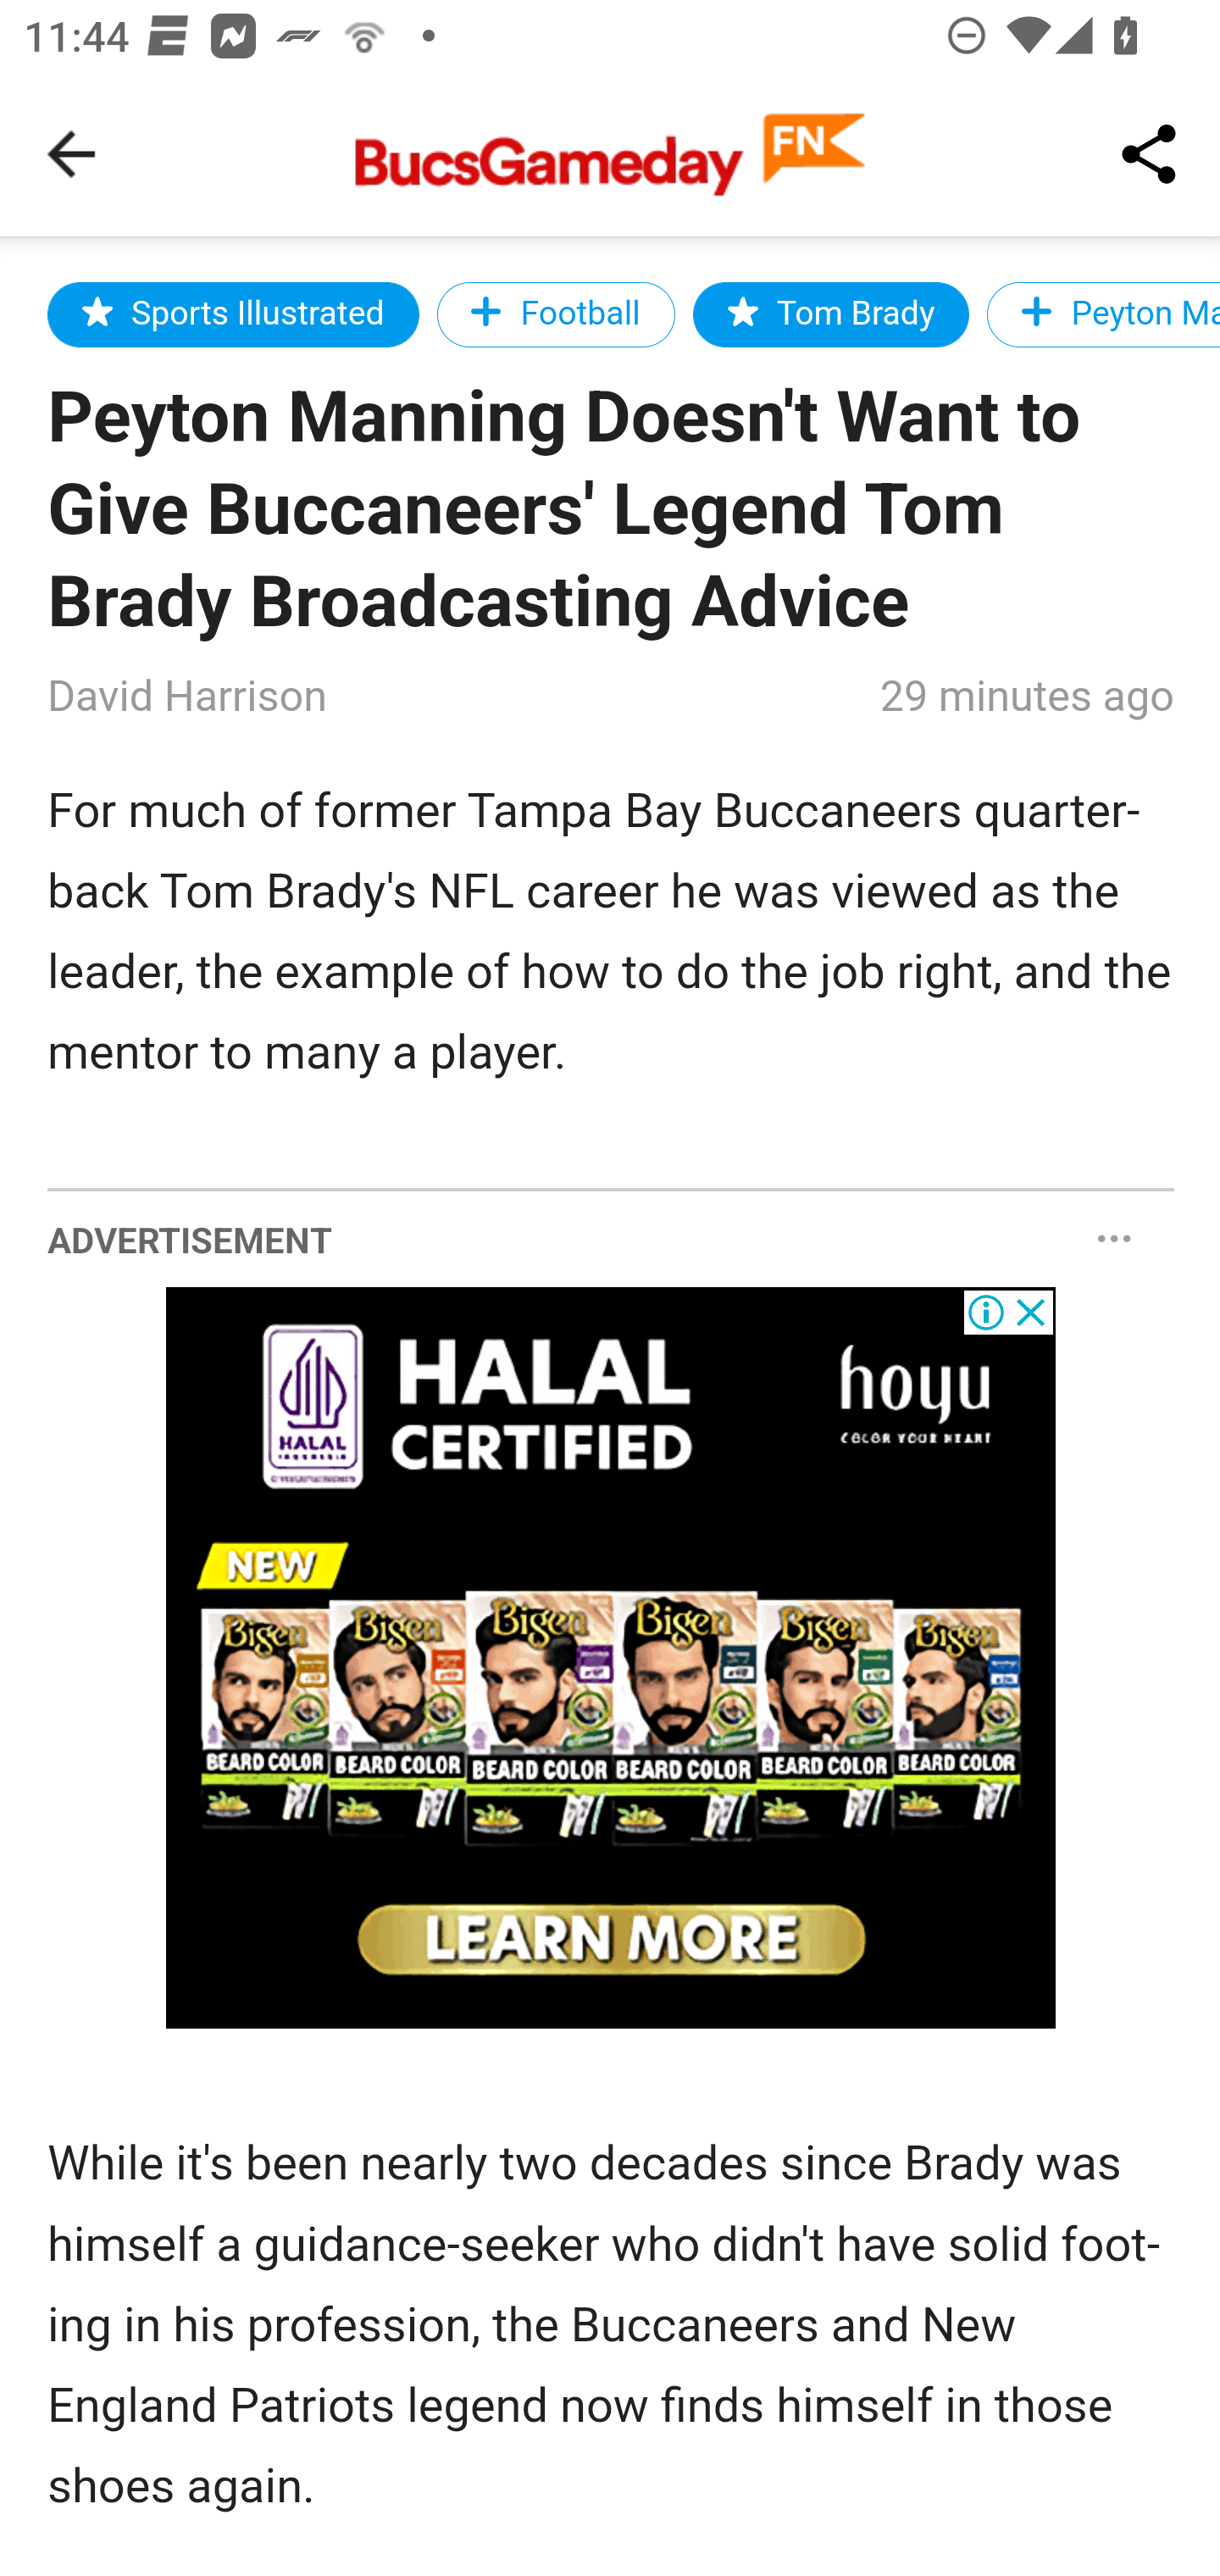  Describe the element at coordinates (234, 314) in the screenshot. I see `Sports Illustrated` at that location.